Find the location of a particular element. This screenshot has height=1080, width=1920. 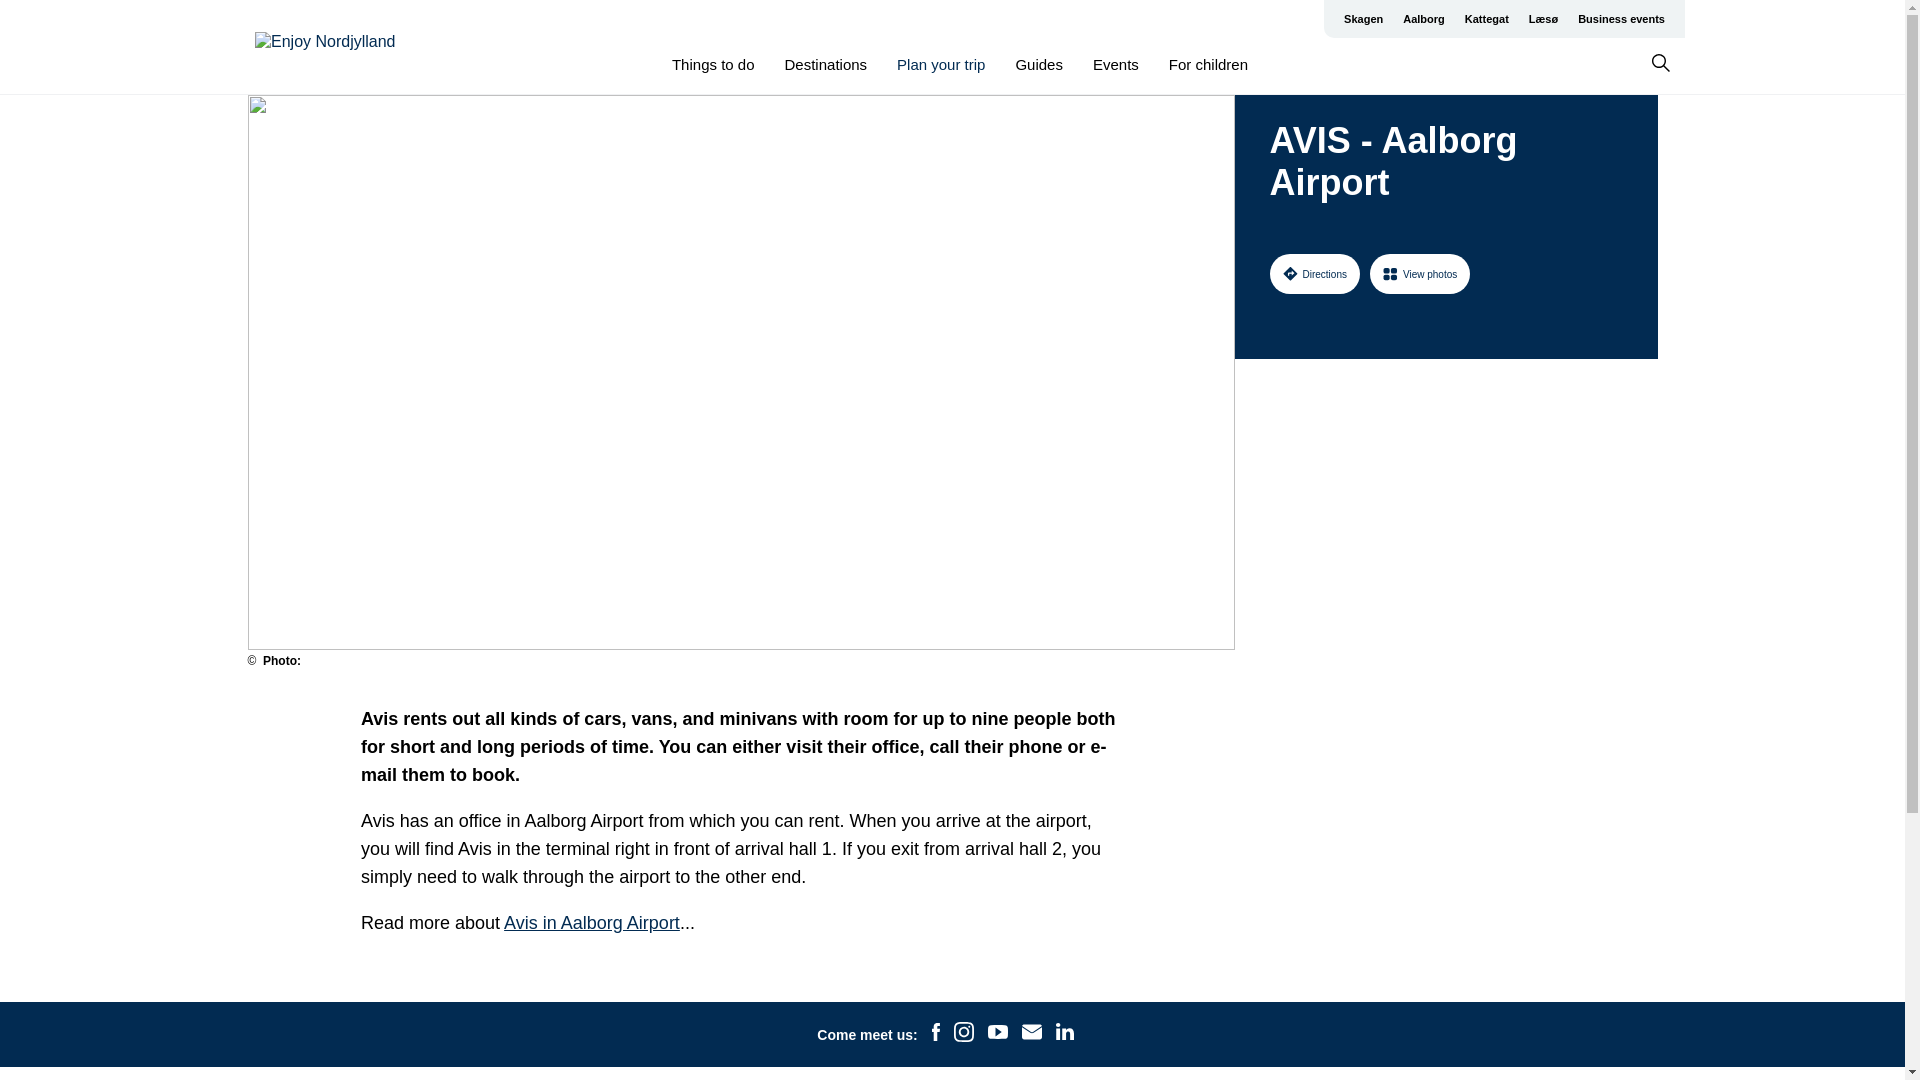

For children is located at coordinates (1208, 64).